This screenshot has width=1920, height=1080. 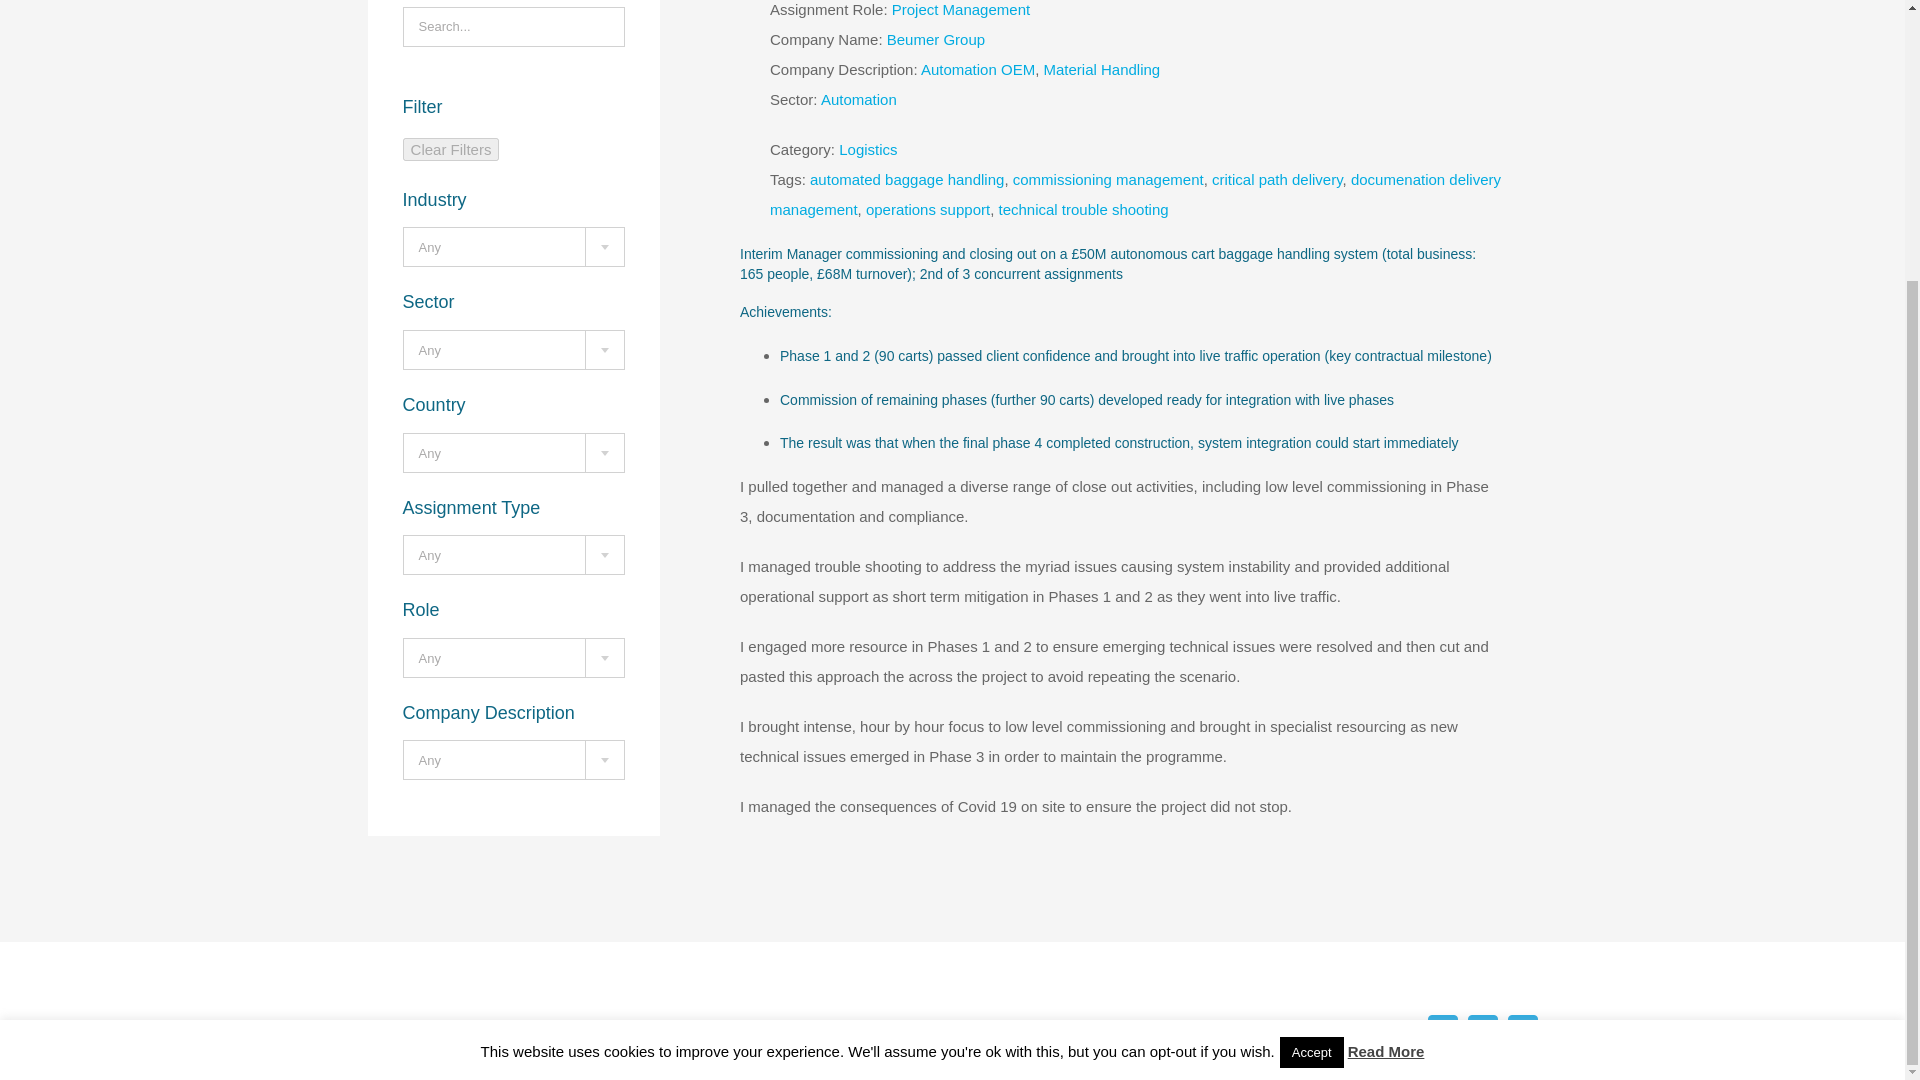 I want to click on Project Management, so click(x=960, y=10).